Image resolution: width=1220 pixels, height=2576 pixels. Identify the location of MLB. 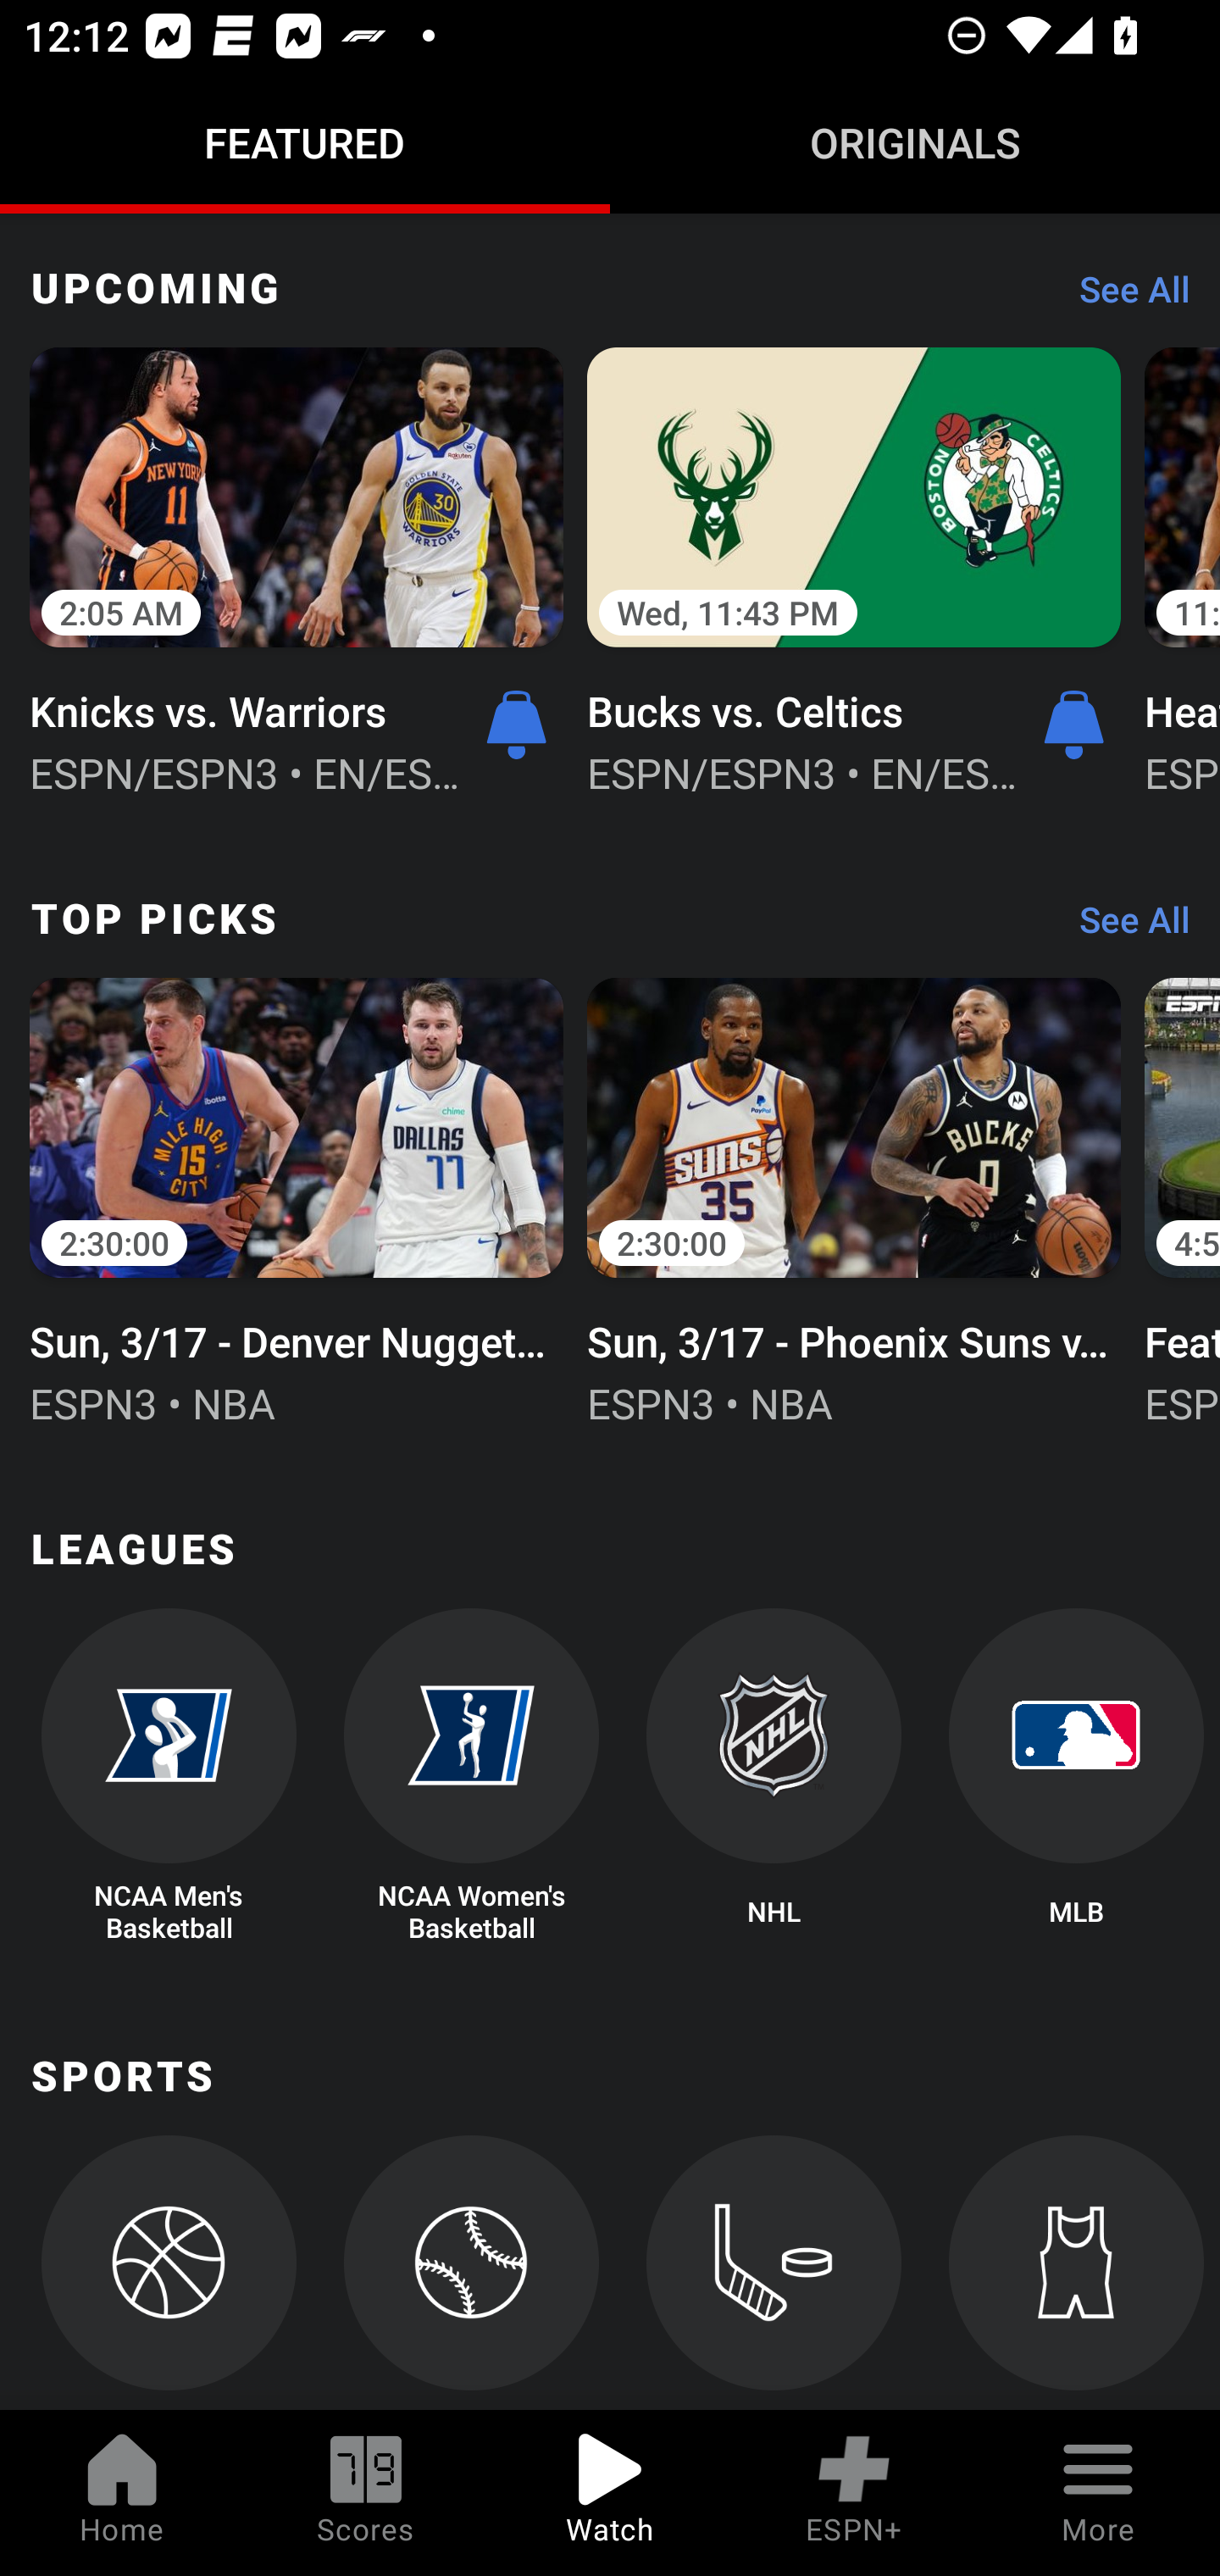
(1076, 1777).